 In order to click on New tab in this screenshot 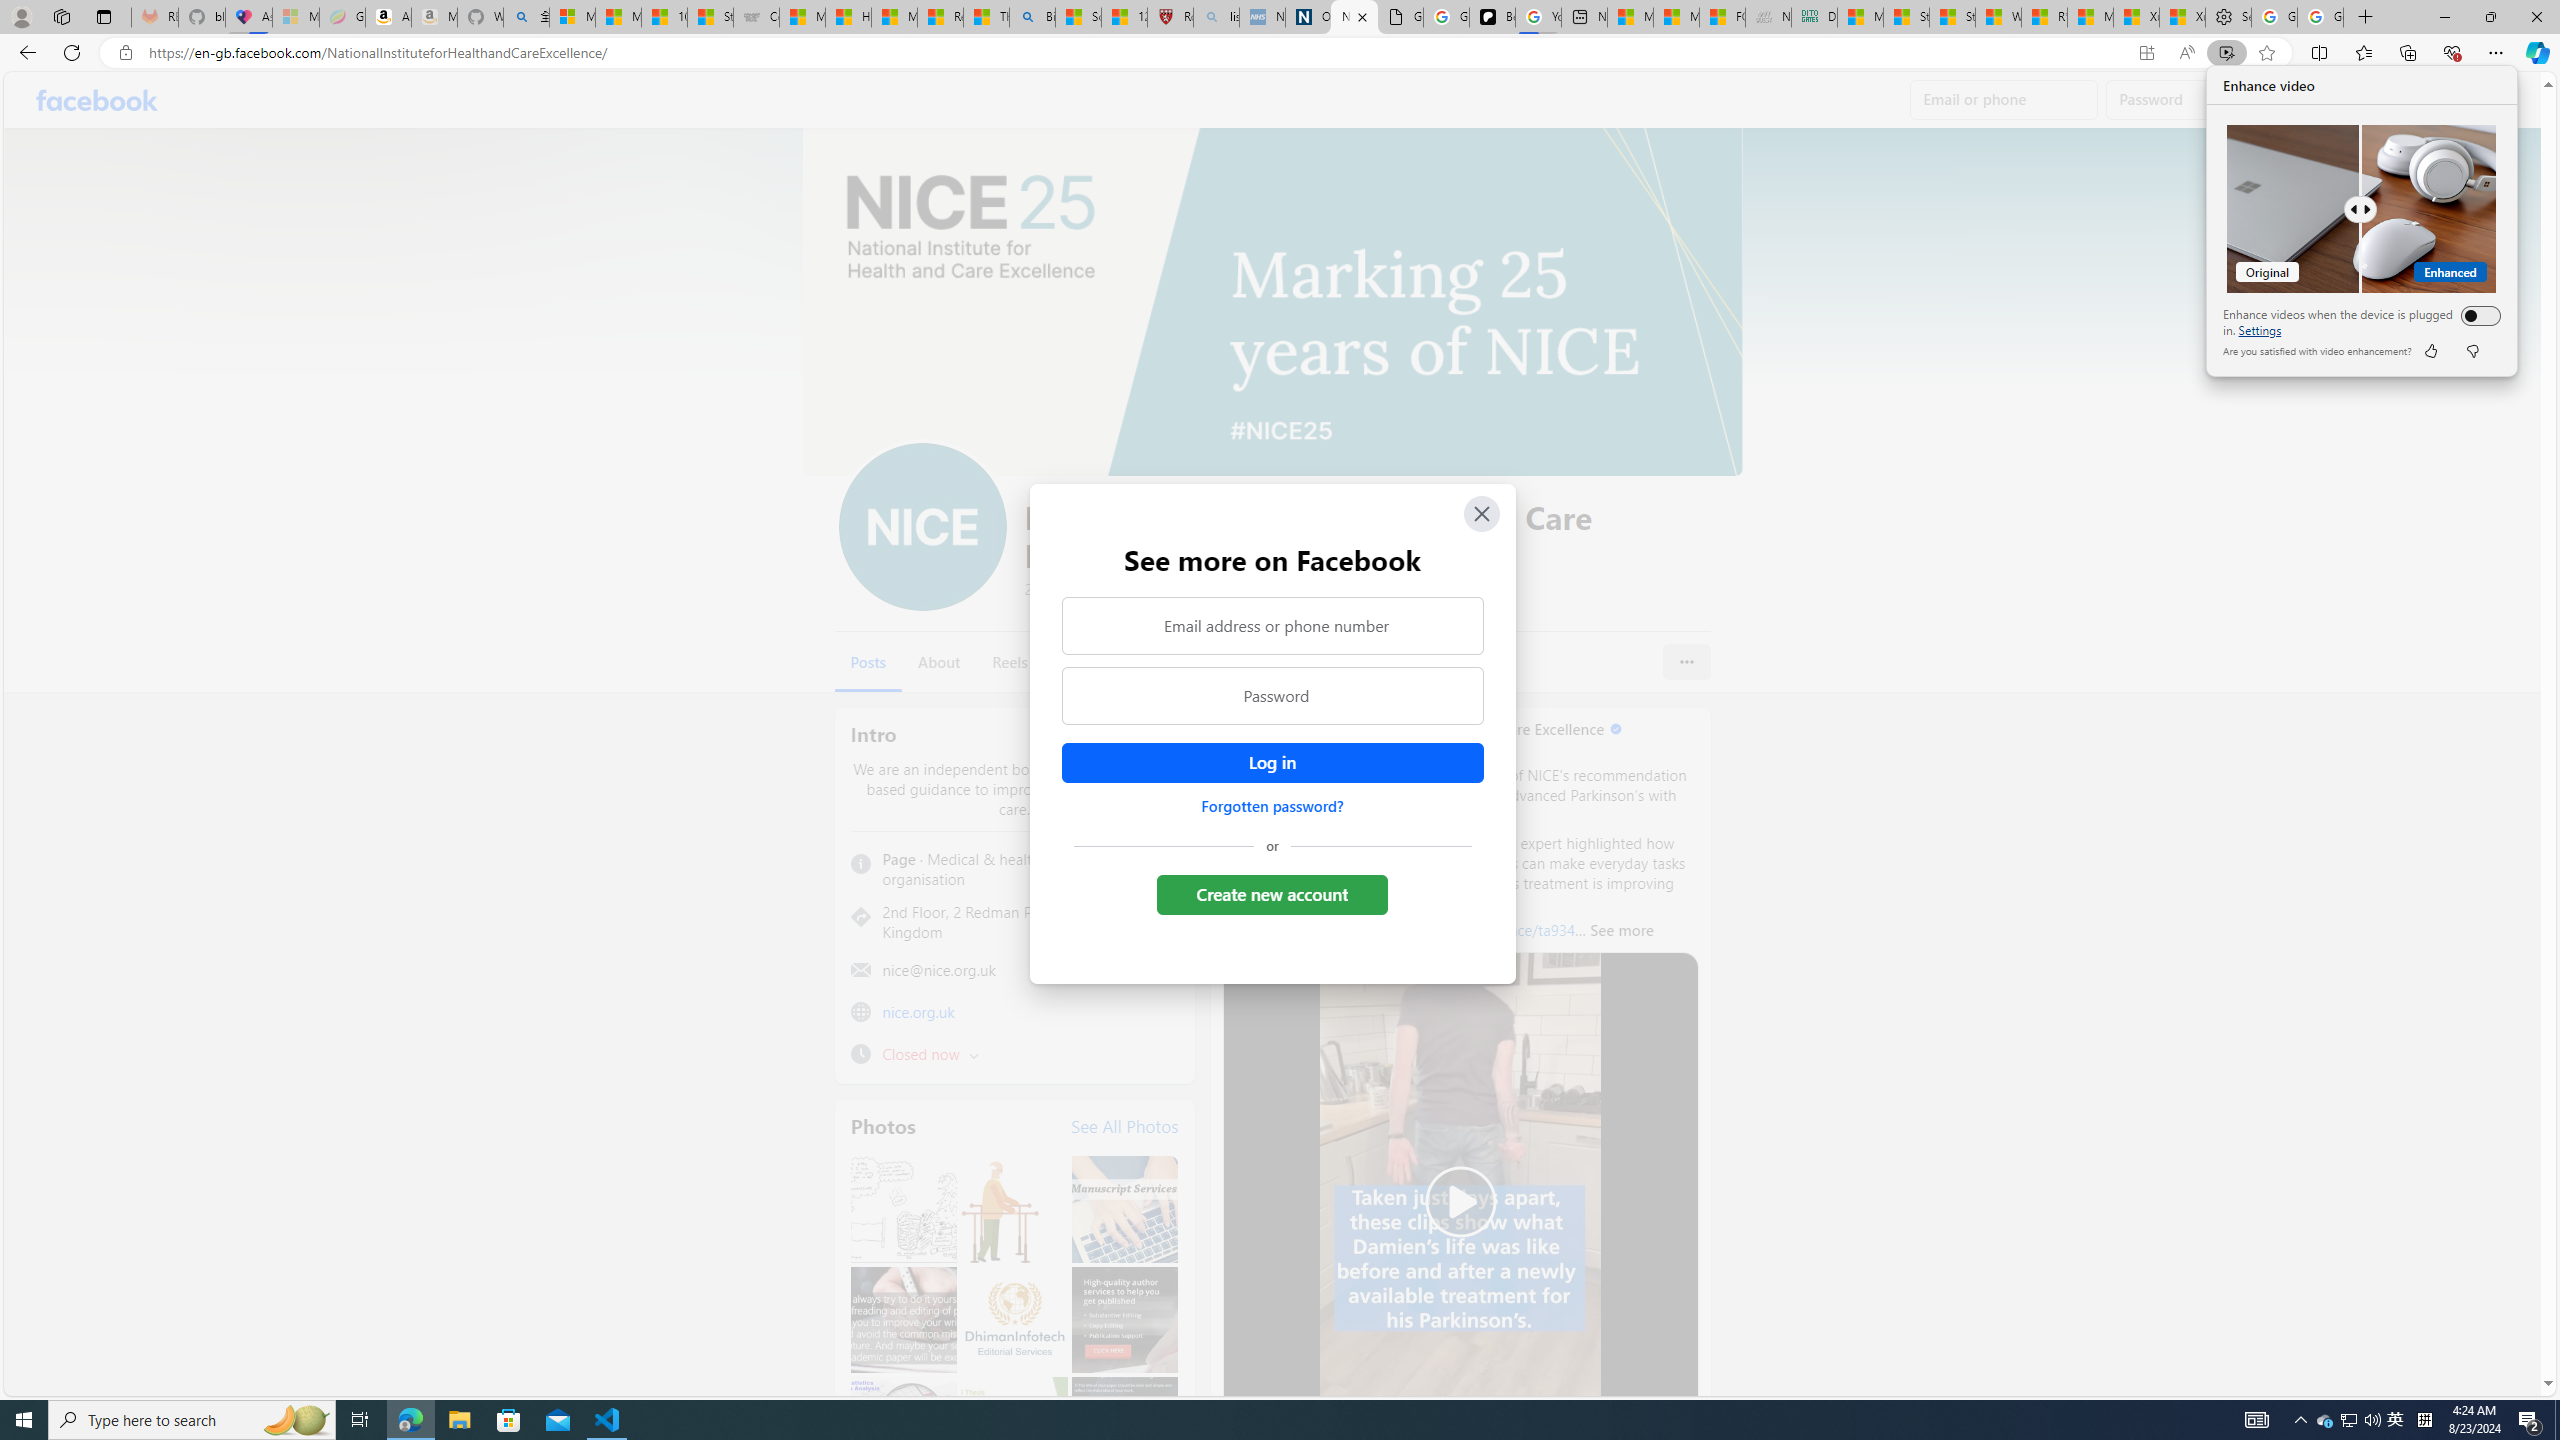, I will do `click(1079, 17)`.